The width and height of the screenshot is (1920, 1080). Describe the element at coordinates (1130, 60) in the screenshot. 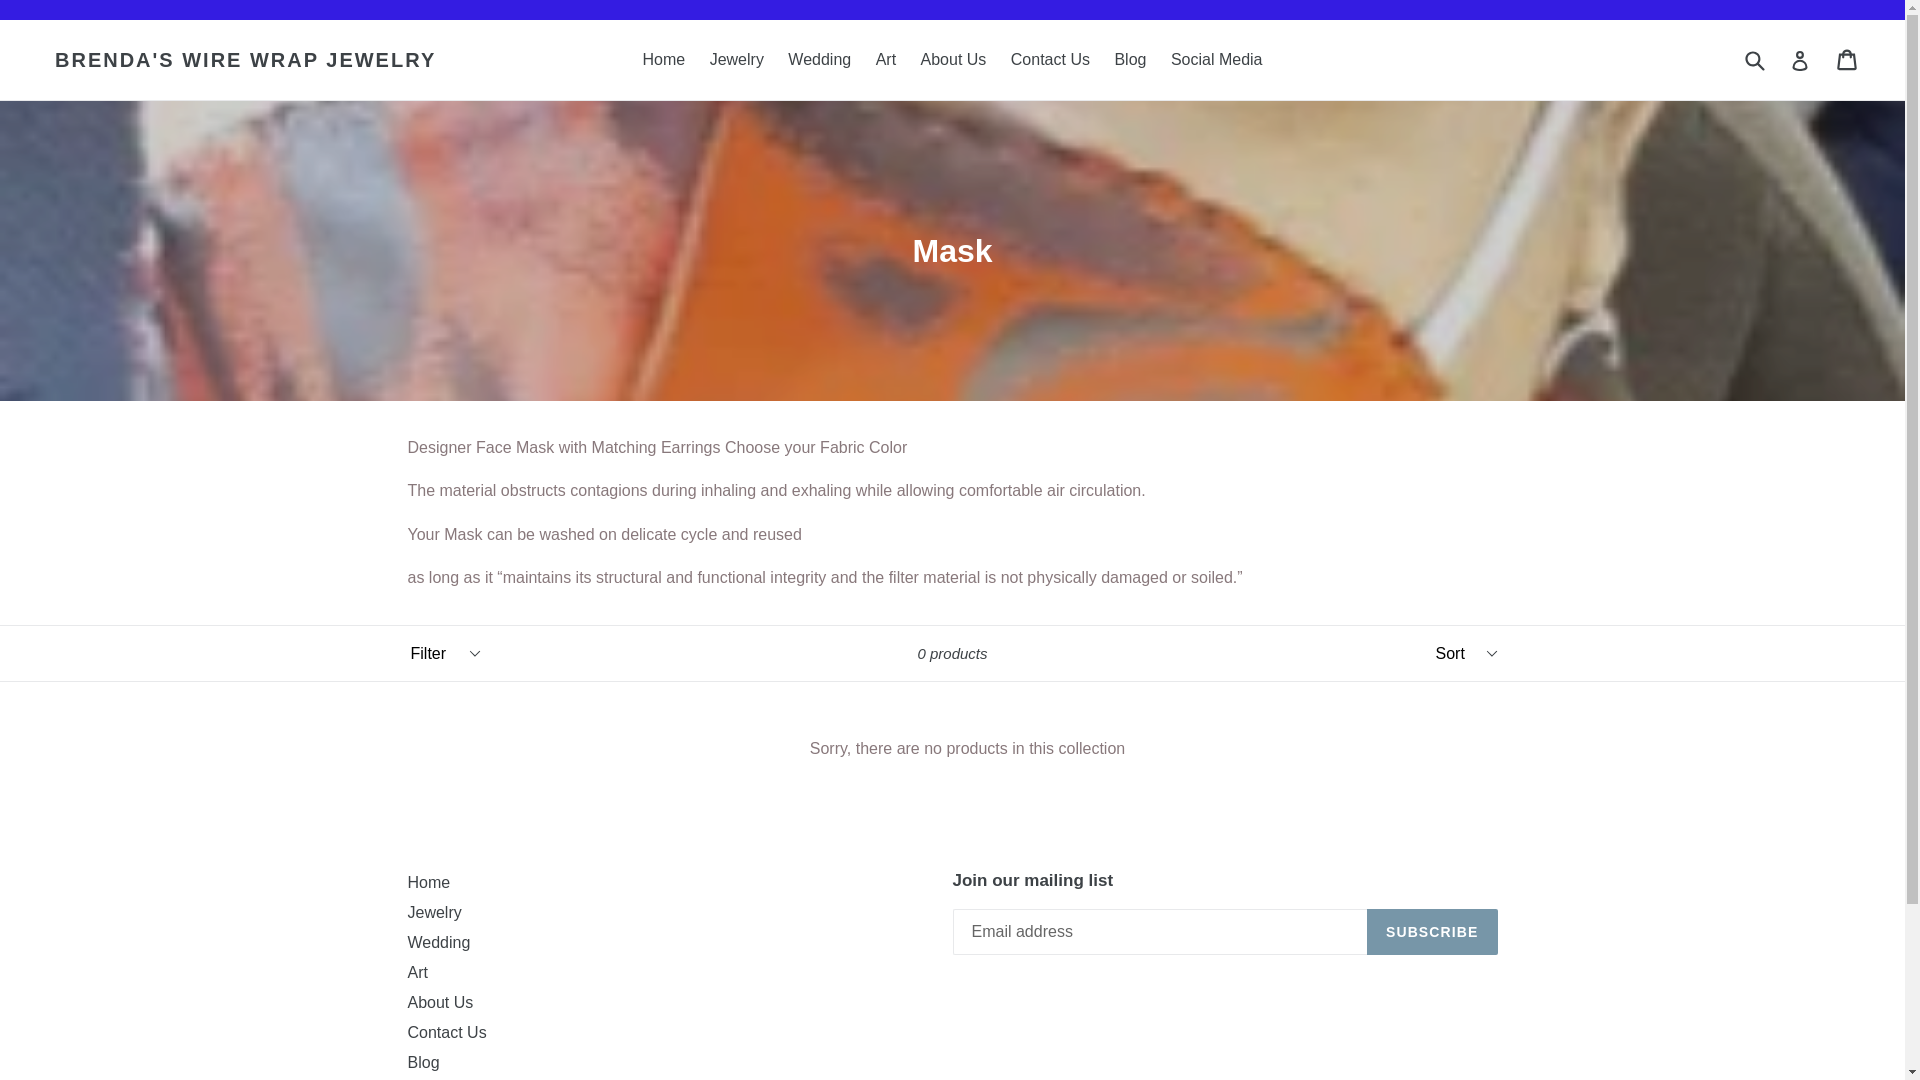

I see `Blog` at that location.